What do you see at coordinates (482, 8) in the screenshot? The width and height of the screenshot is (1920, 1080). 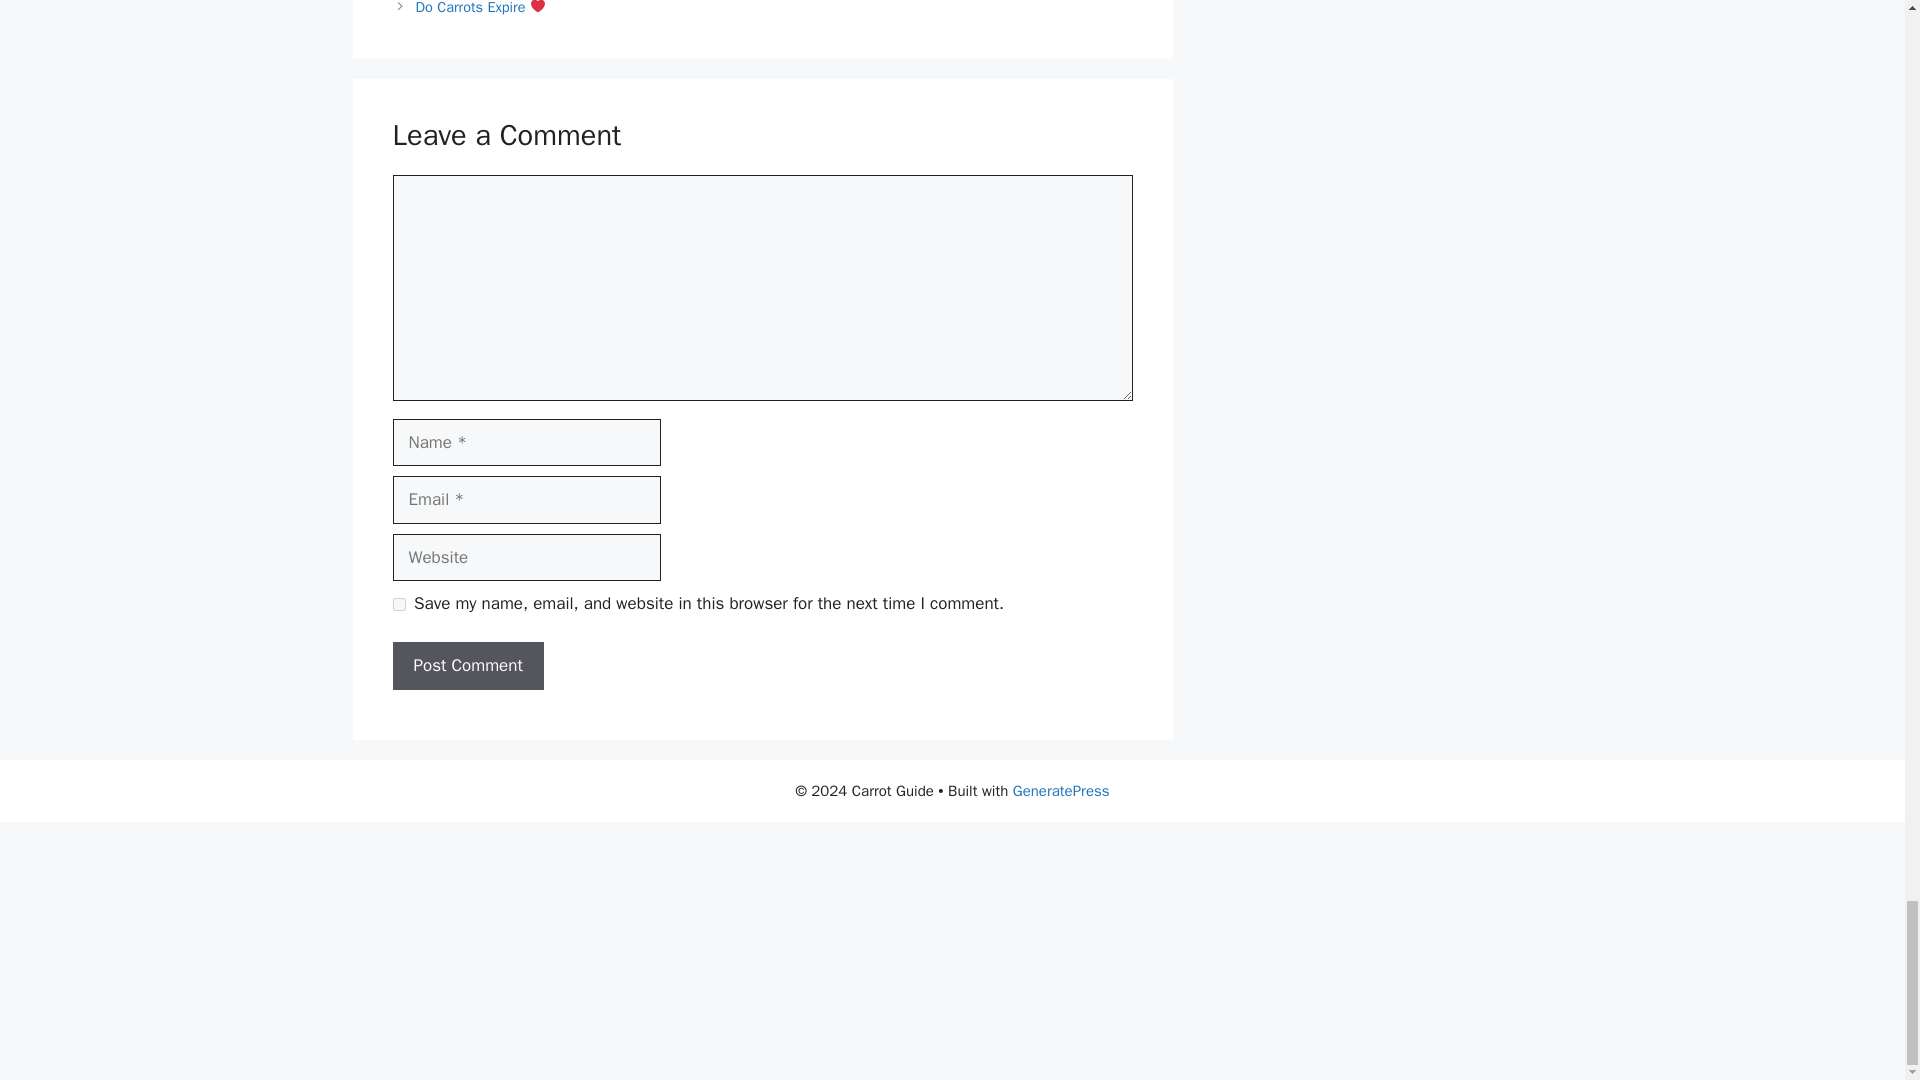 I see `Do Carrots Expire` at bounding box center [482, 8].